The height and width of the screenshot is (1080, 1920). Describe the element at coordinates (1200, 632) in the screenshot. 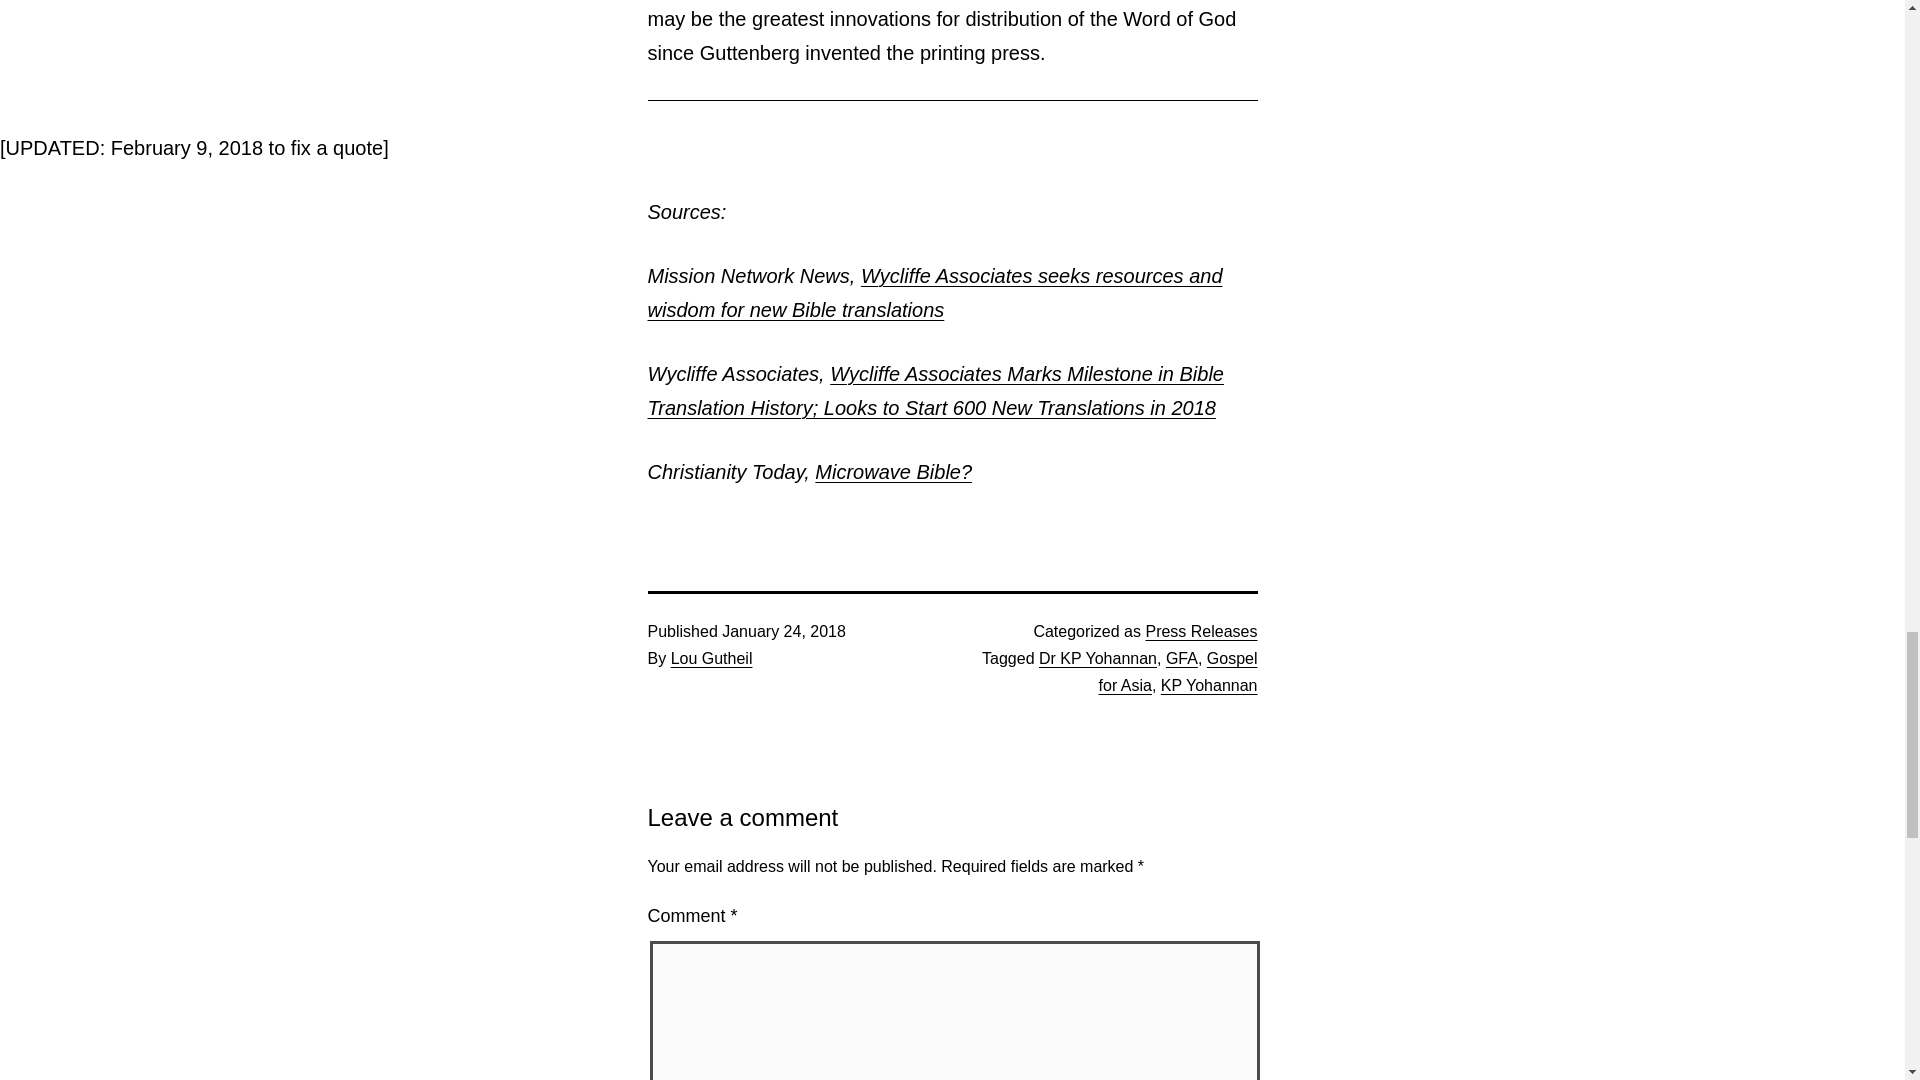

I see `Press Releases` at that location.